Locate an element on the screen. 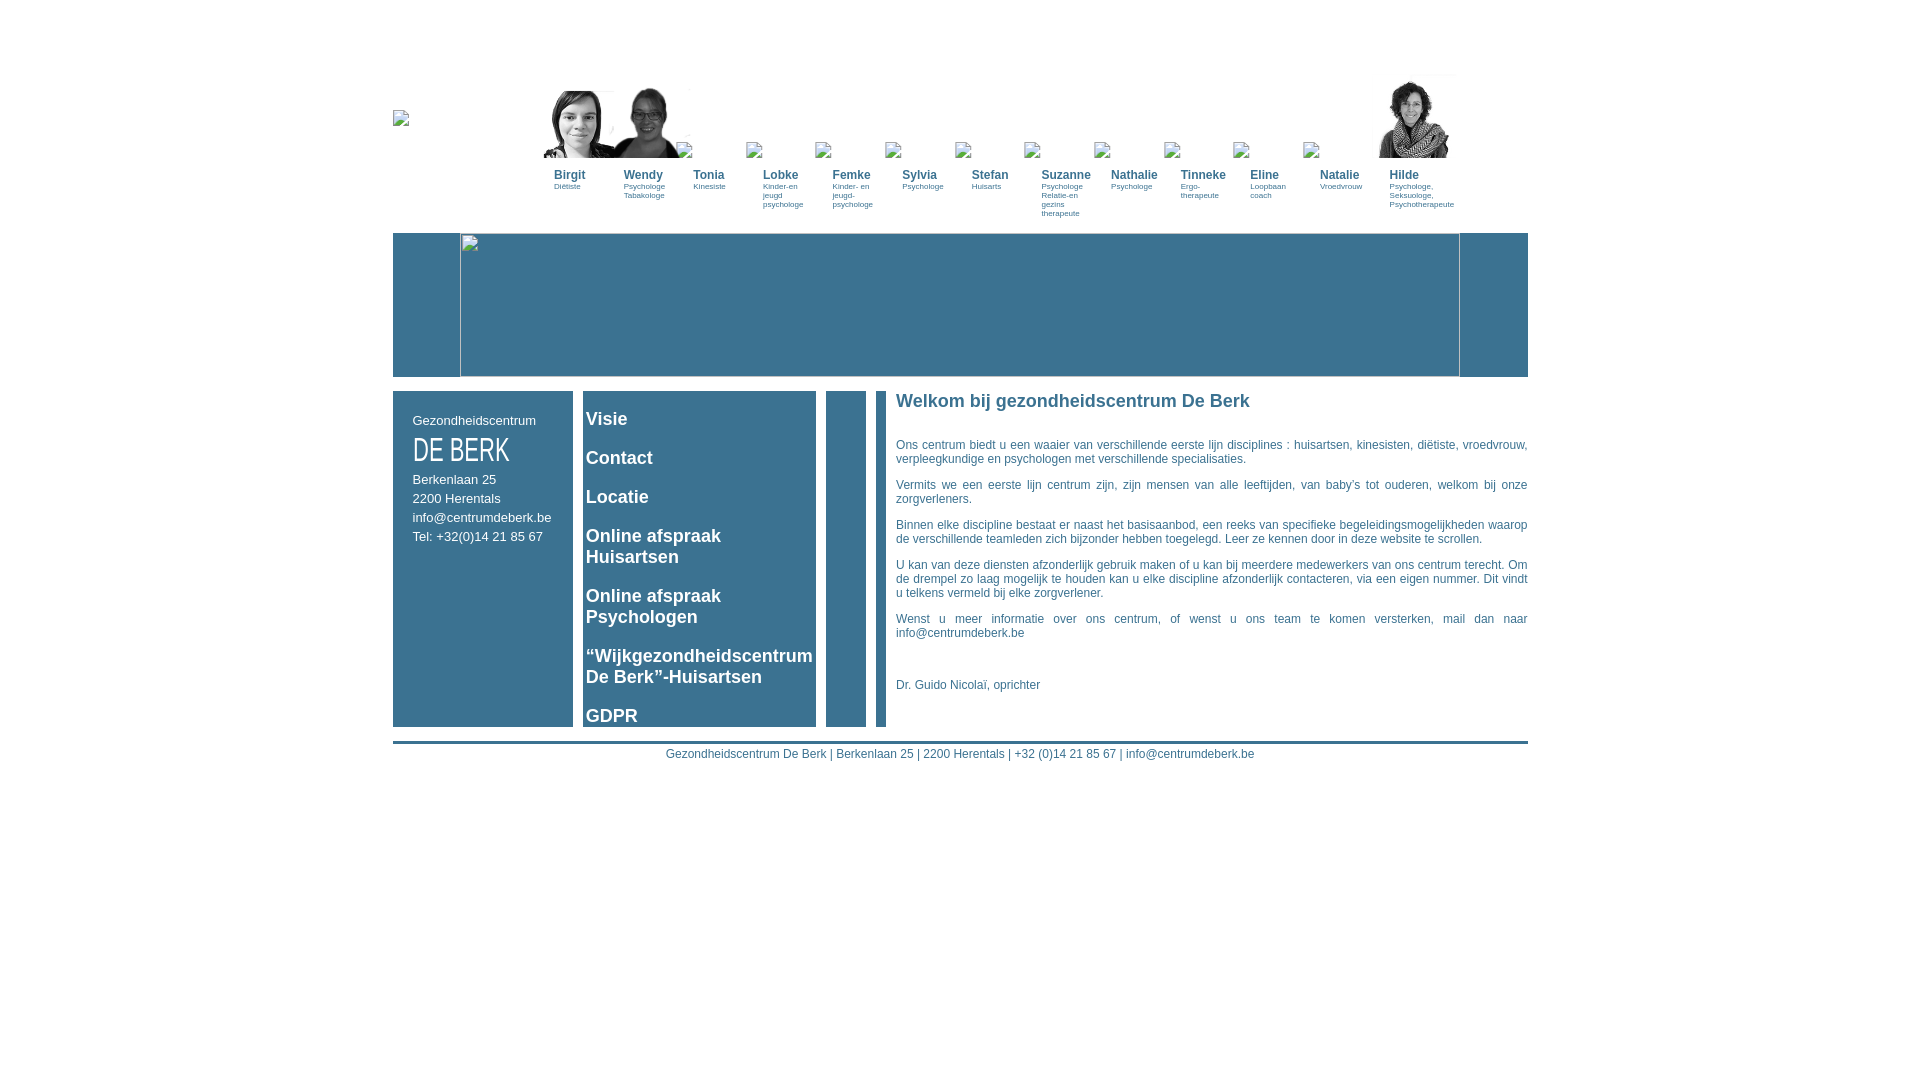  Eline
Loopbaan coach is located at coordinates (1275, 109).